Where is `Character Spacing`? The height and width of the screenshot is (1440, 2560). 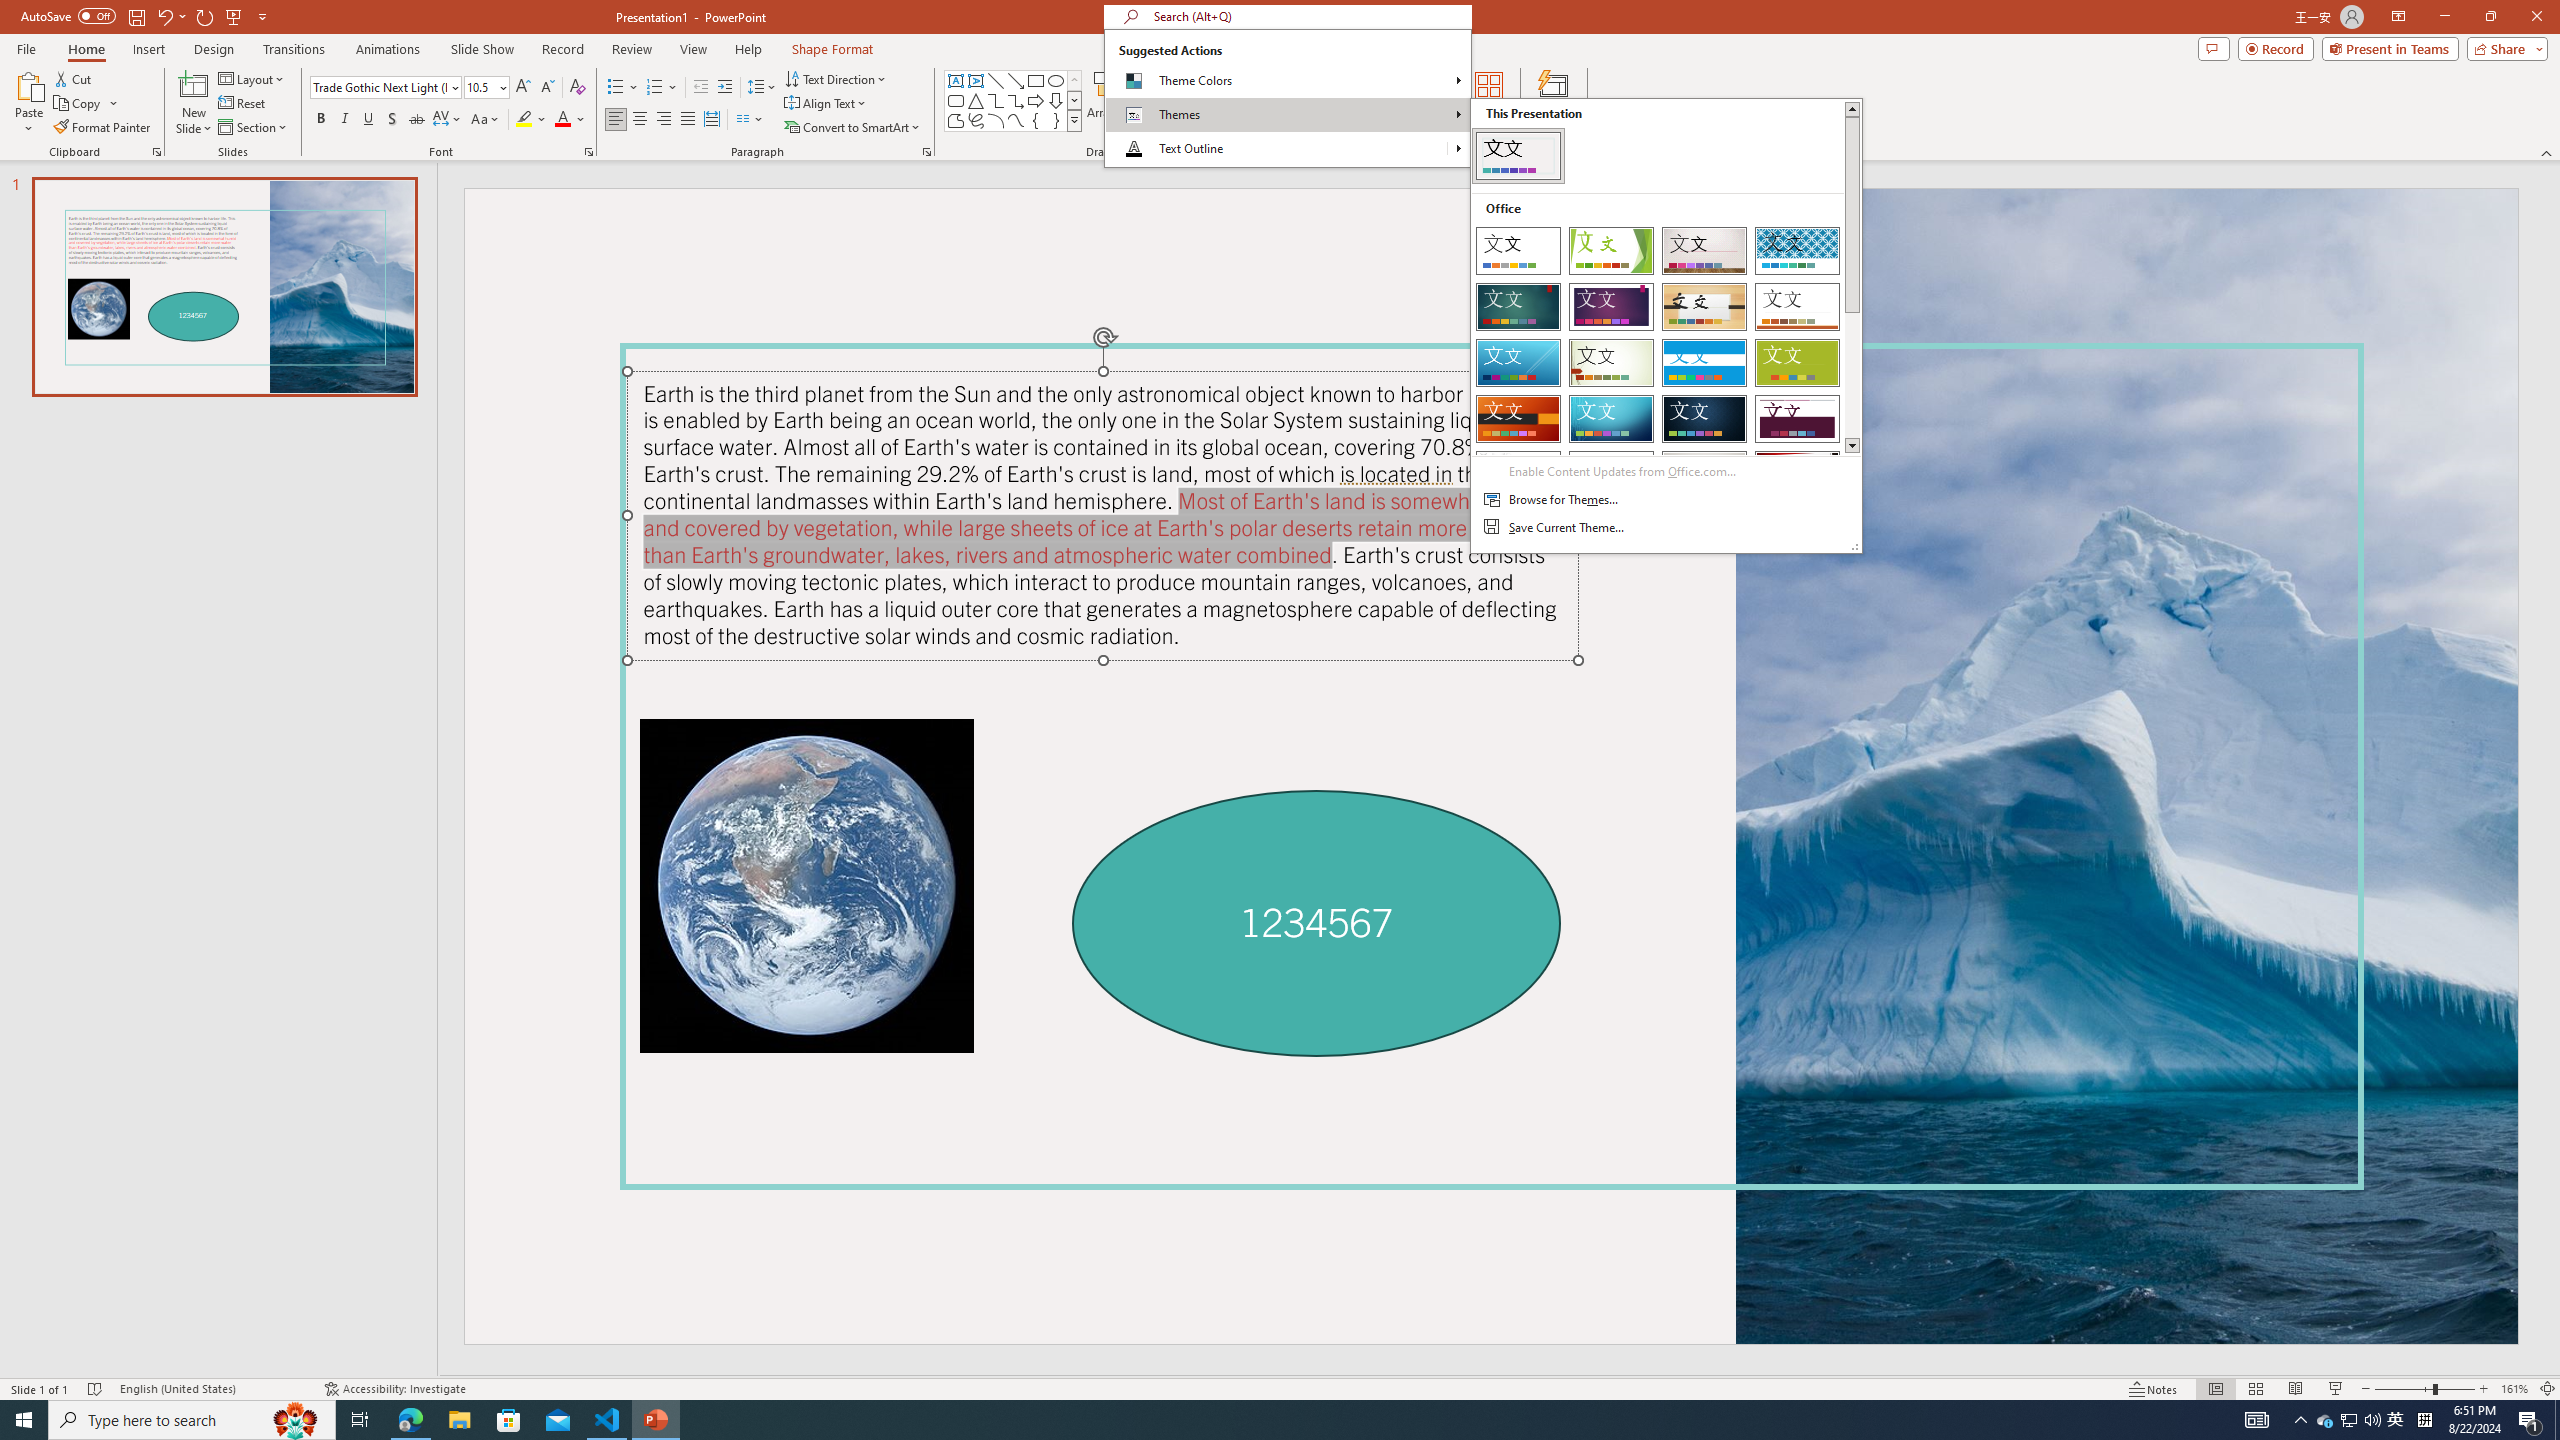
Character Spacing is located at coordinates (448, 120).